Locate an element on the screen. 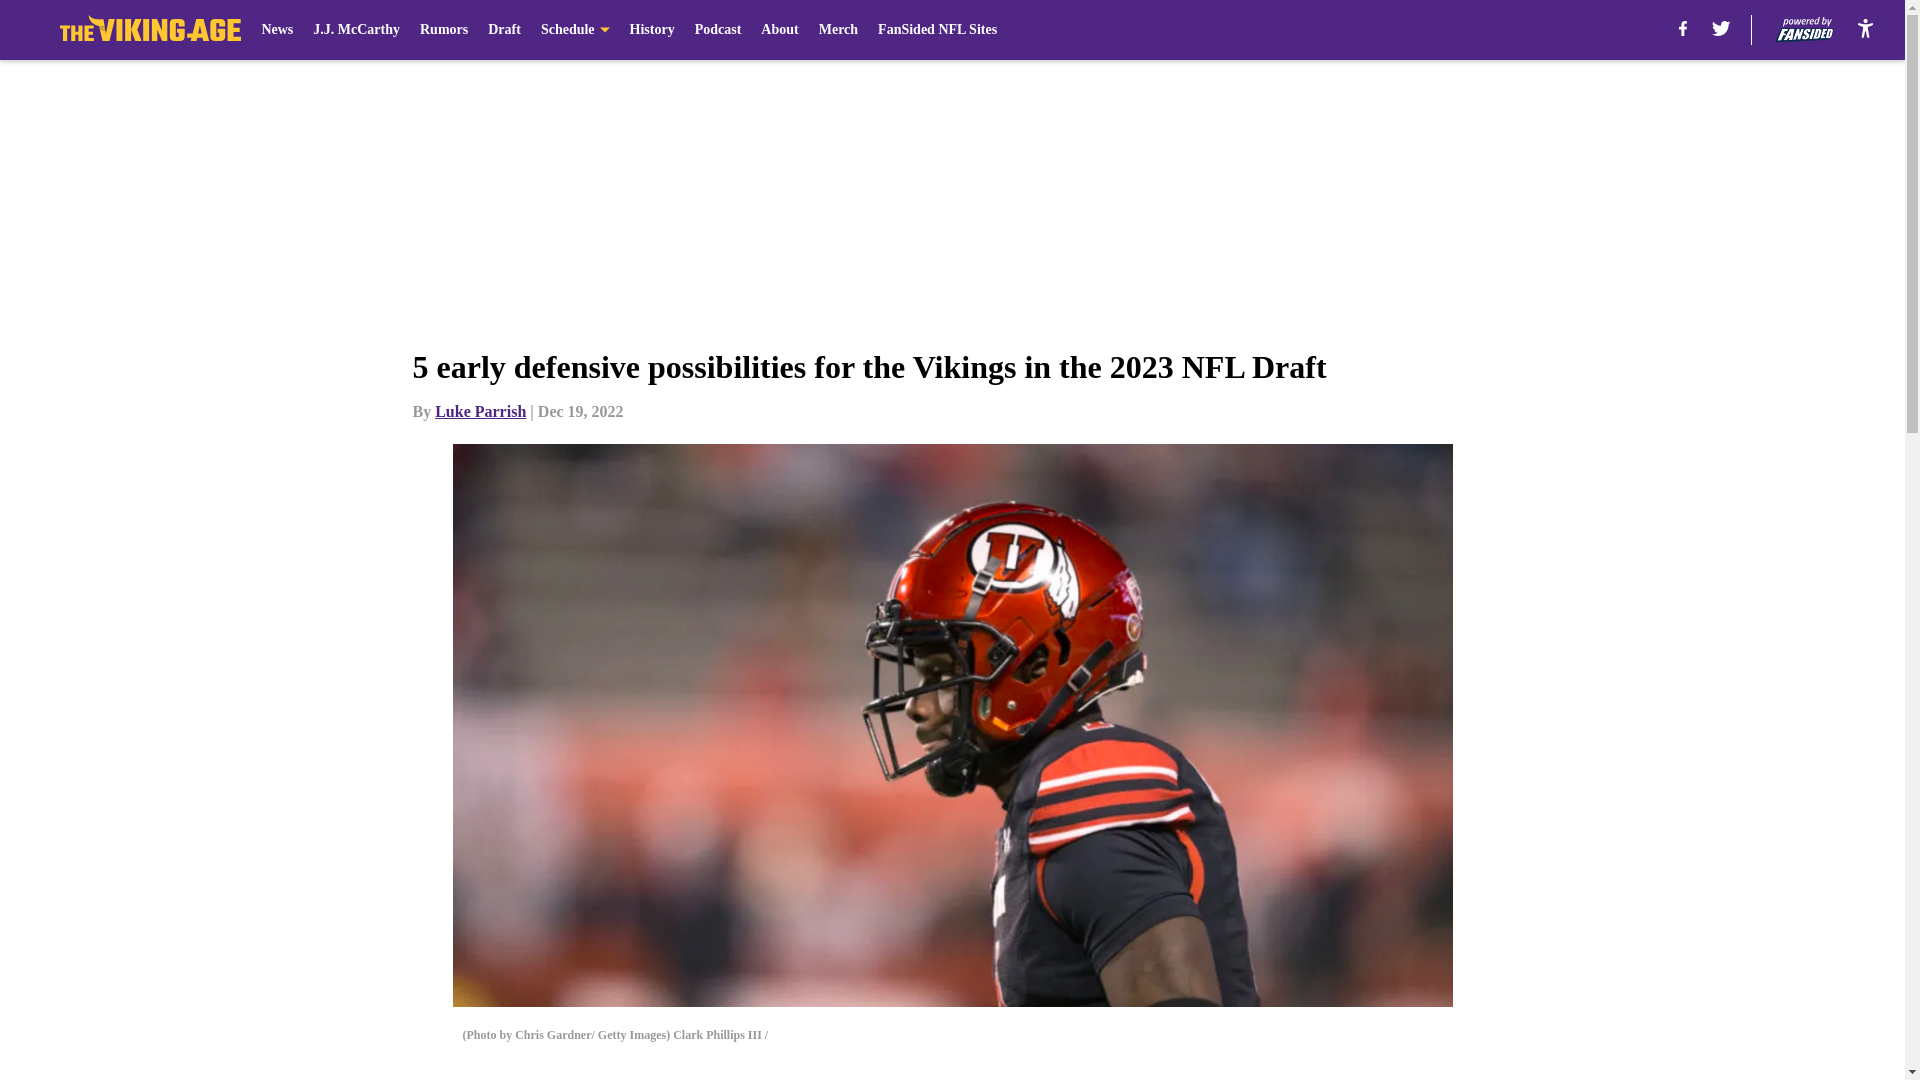 This screenshot has width=1920, height=1080. Podcast is located at coordinates (718, 30).